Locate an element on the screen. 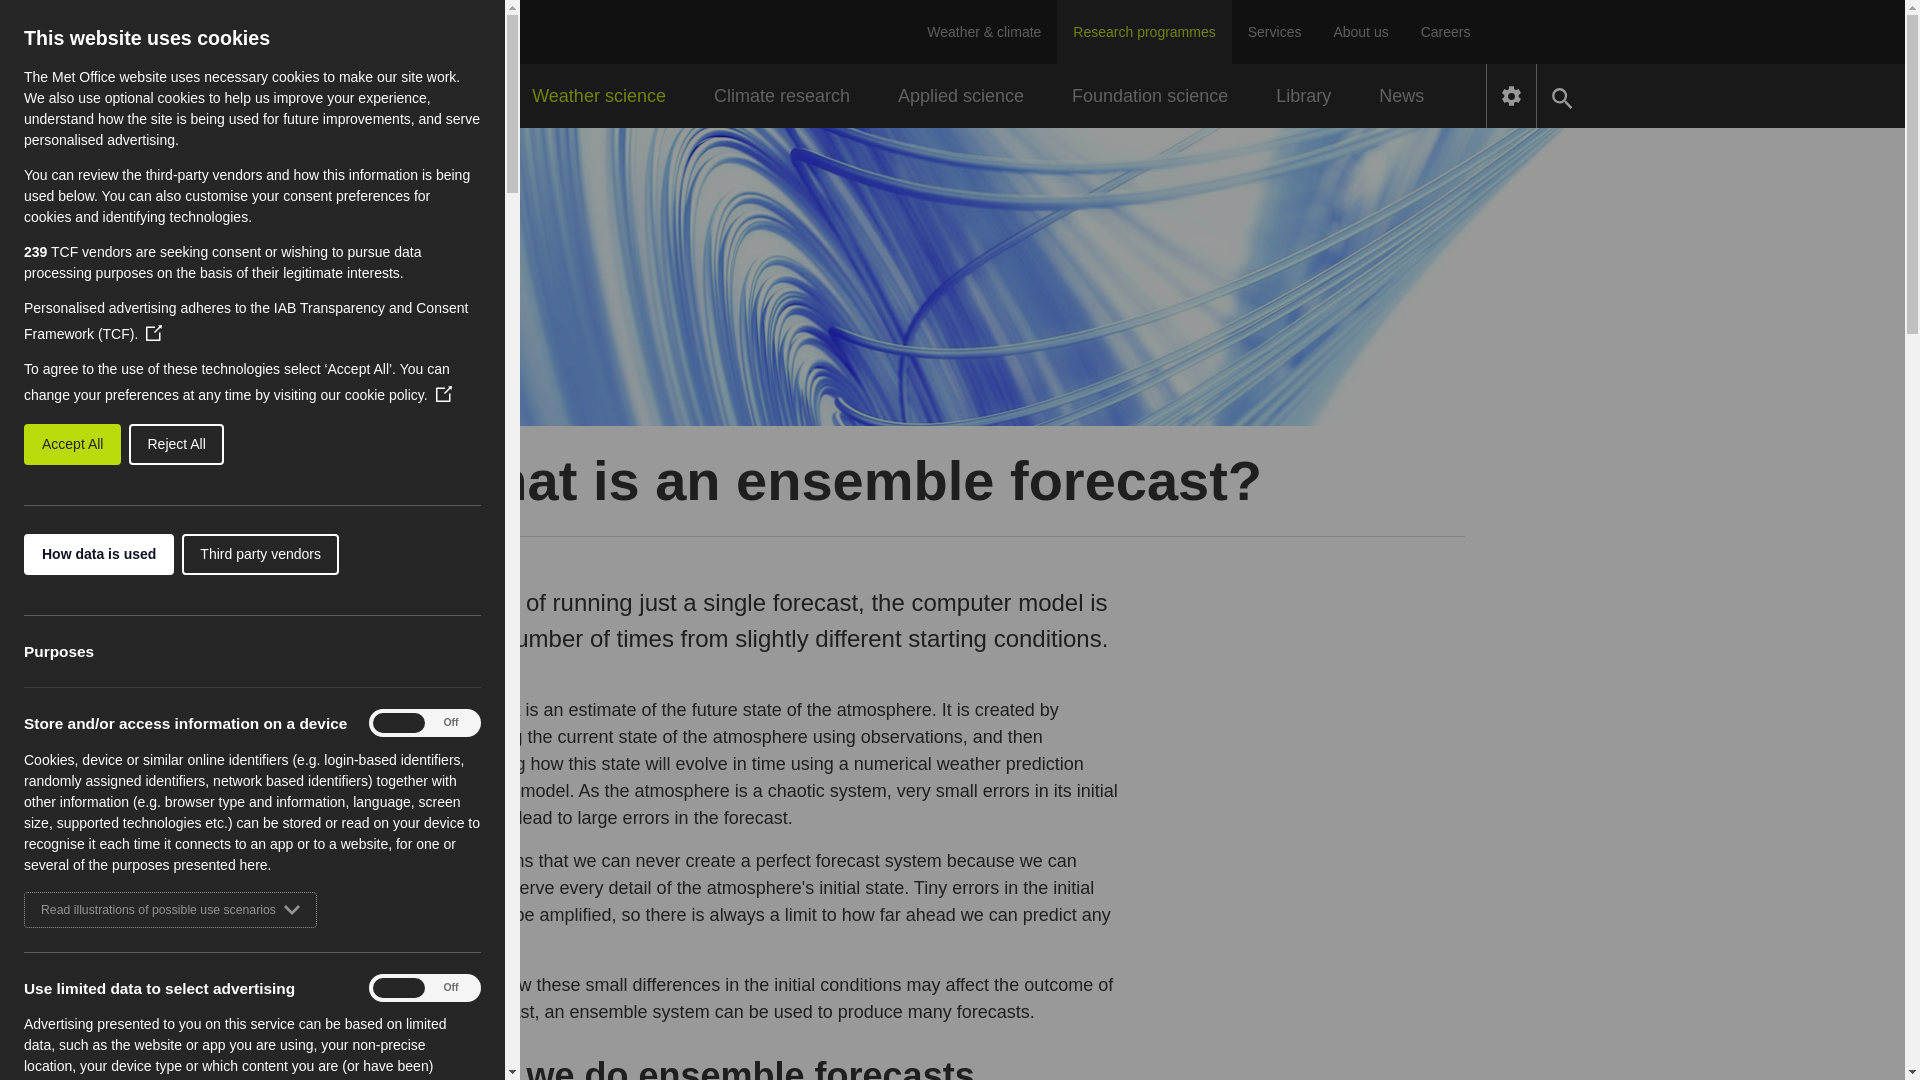 This screenshot has height=1080, width=1920. How data is used is located at coordinates (54, 554).